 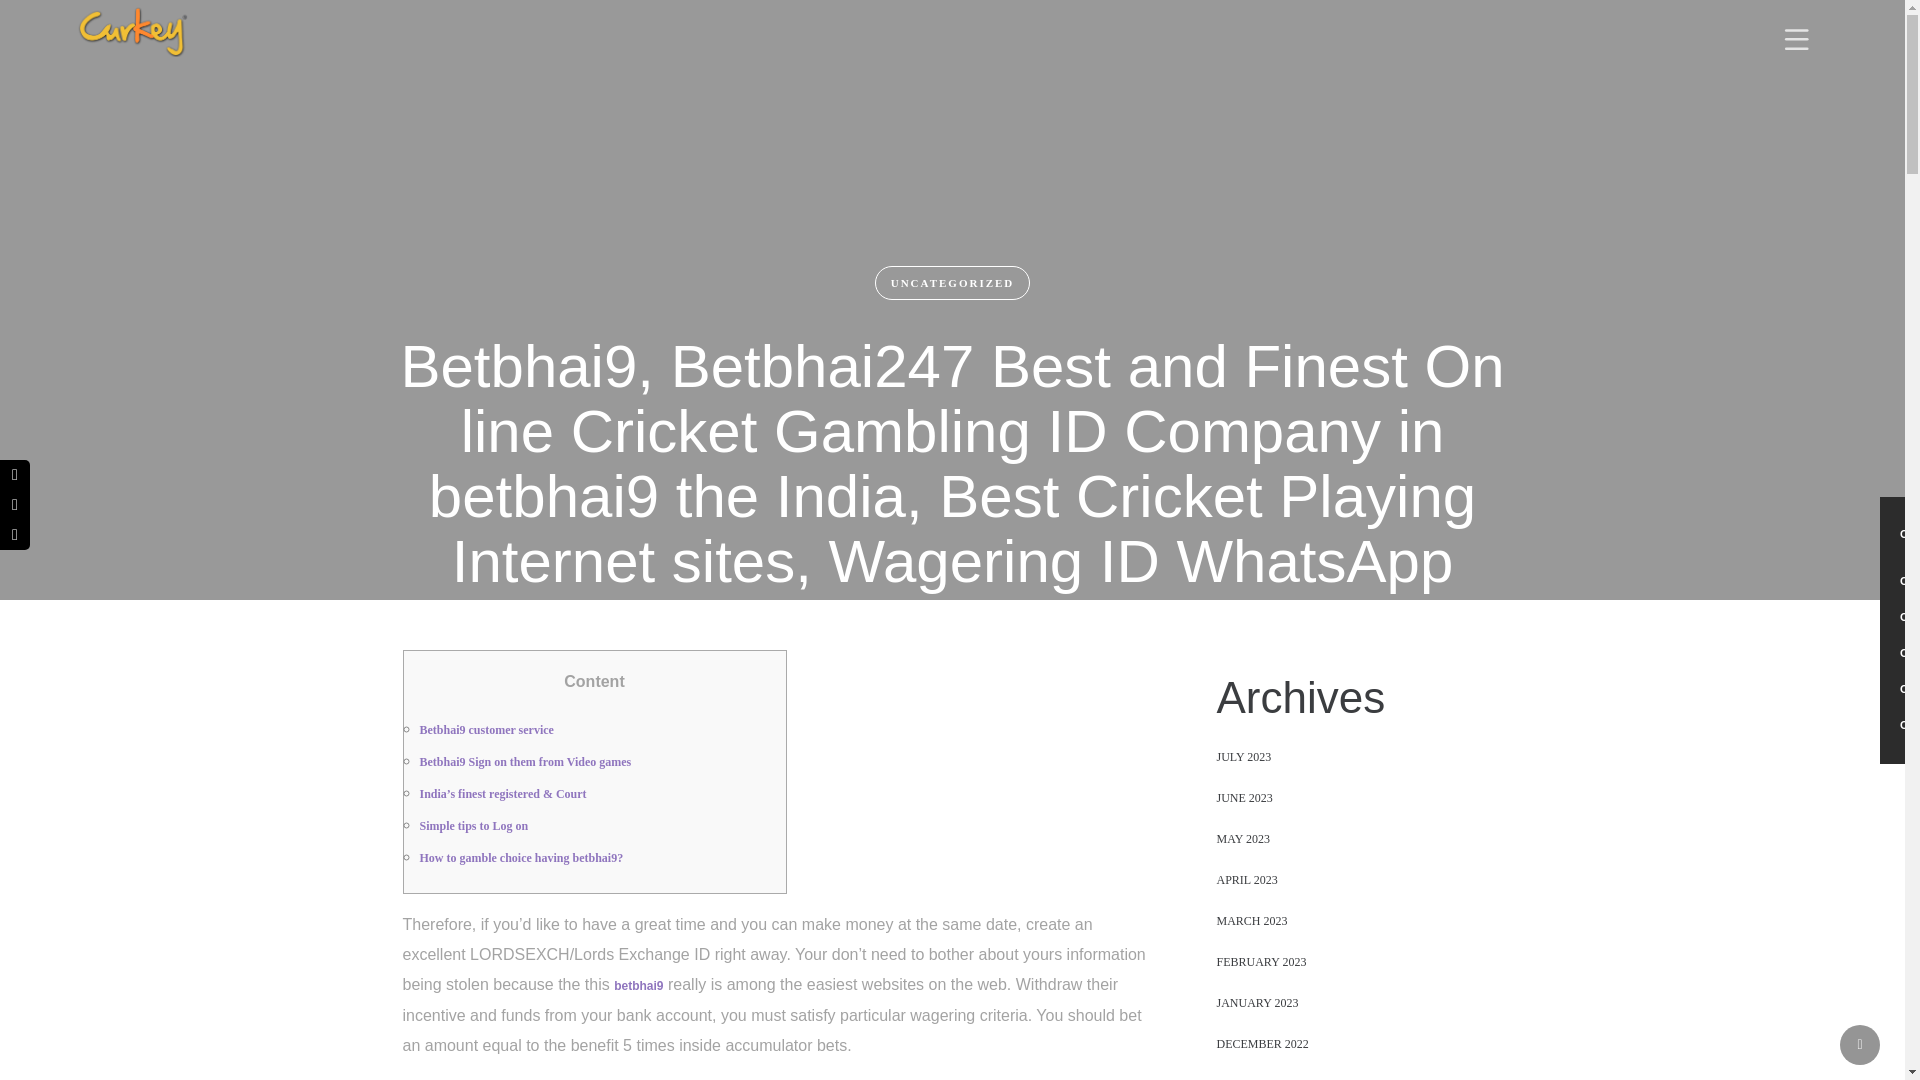 What do you see at coordinates (526, 761) in the screenshot?
I see `Betbhai9 Sign on them from Video games` at bounding box center [526, 761].